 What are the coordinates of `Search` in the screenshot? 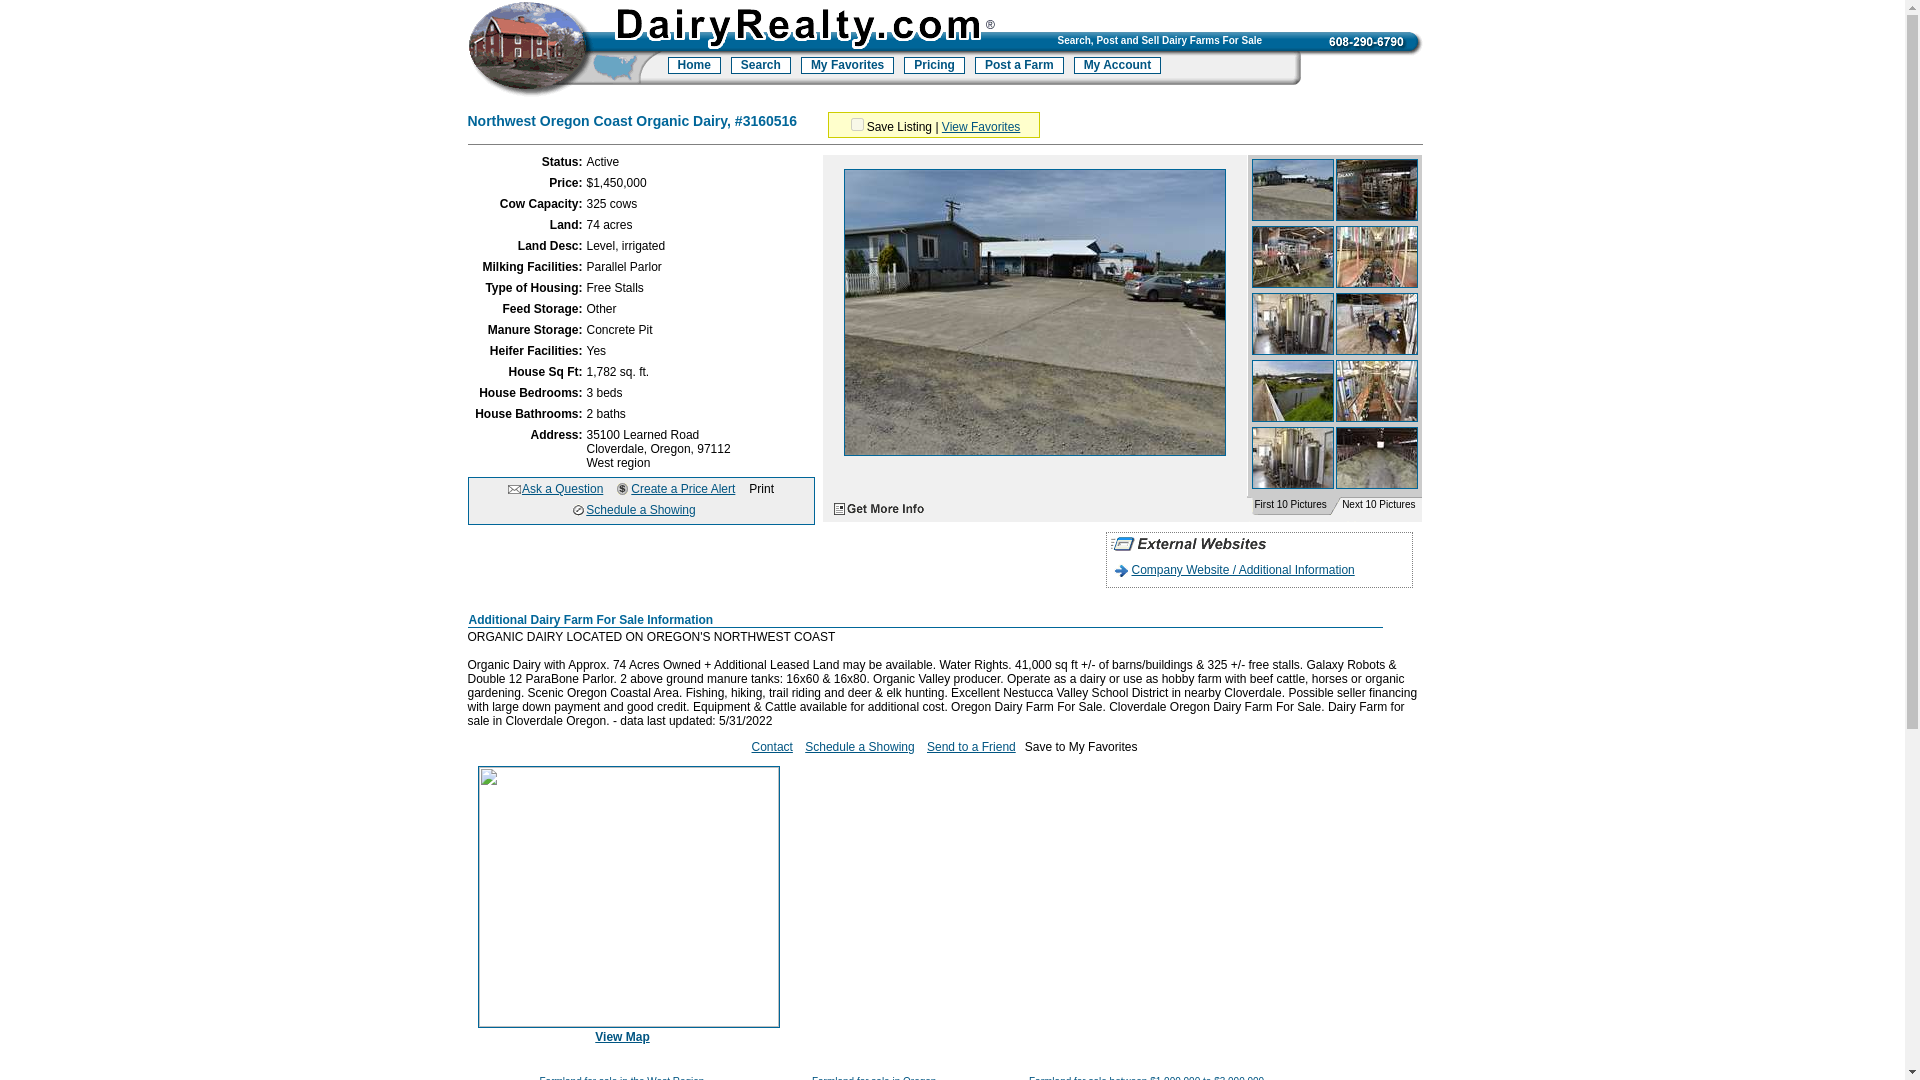 It's located at (761, 66).